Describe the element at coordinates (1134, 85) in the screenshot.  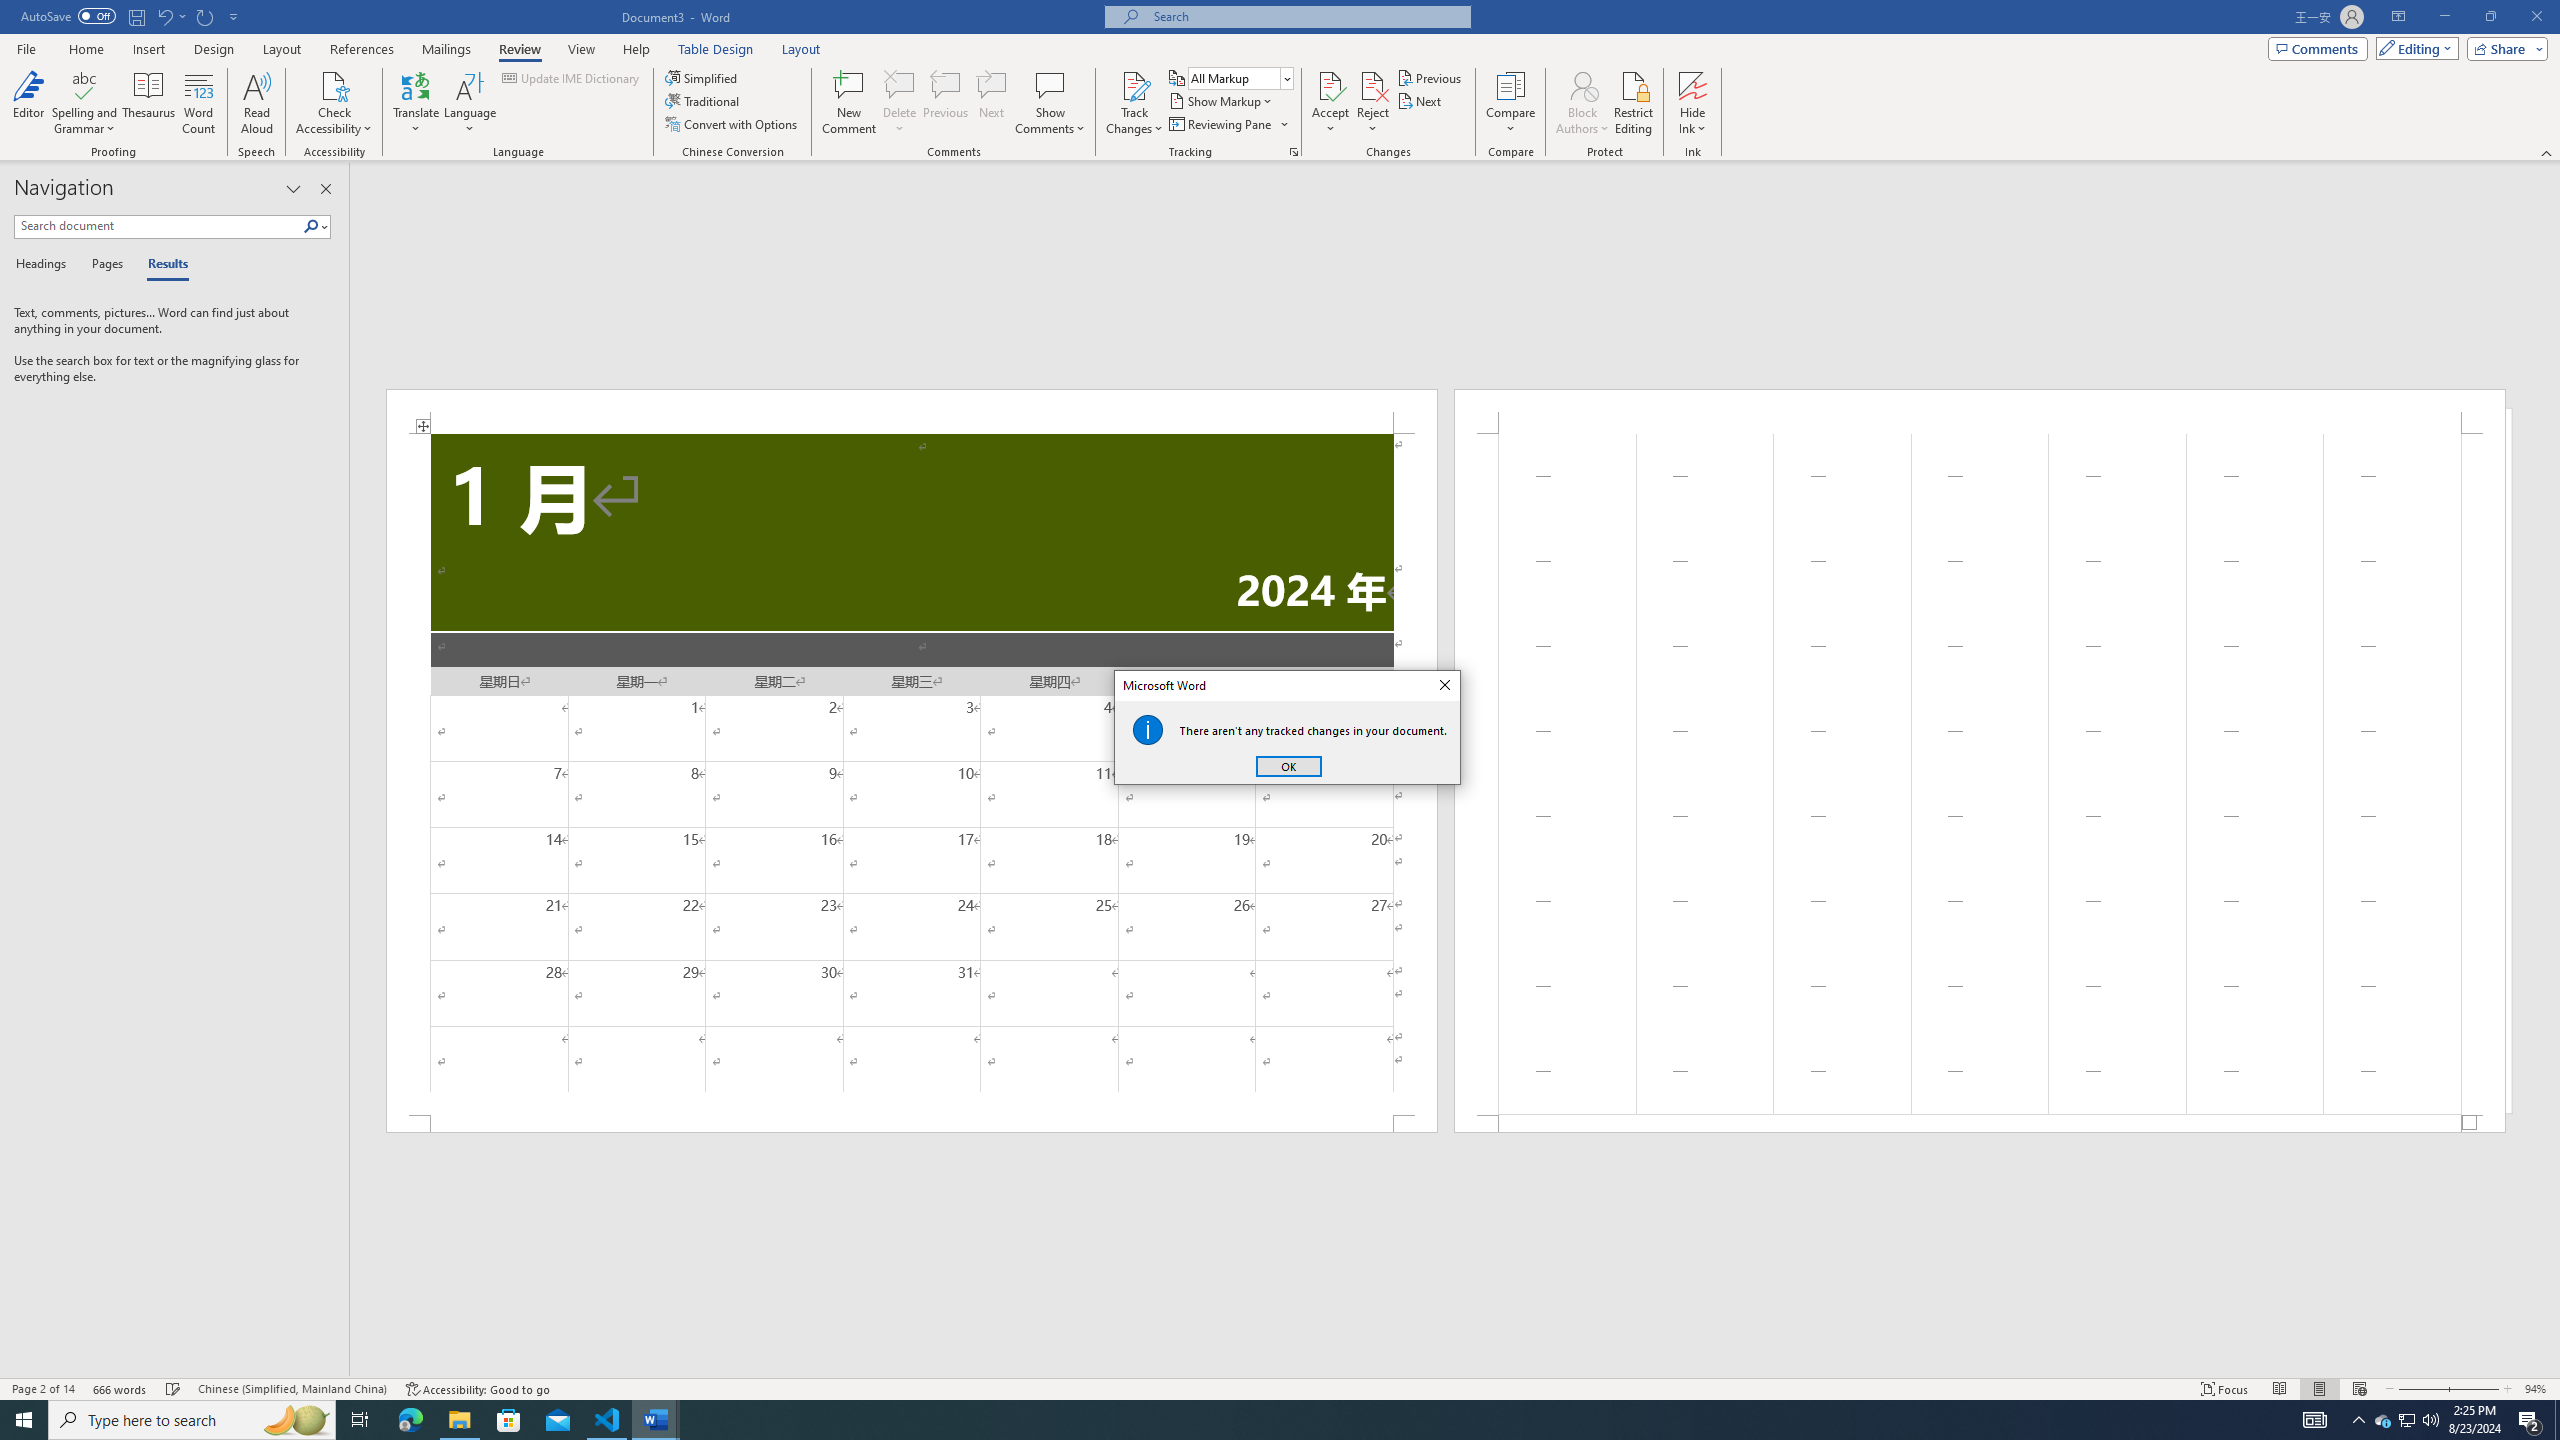
I see `Track Changes` at that location.